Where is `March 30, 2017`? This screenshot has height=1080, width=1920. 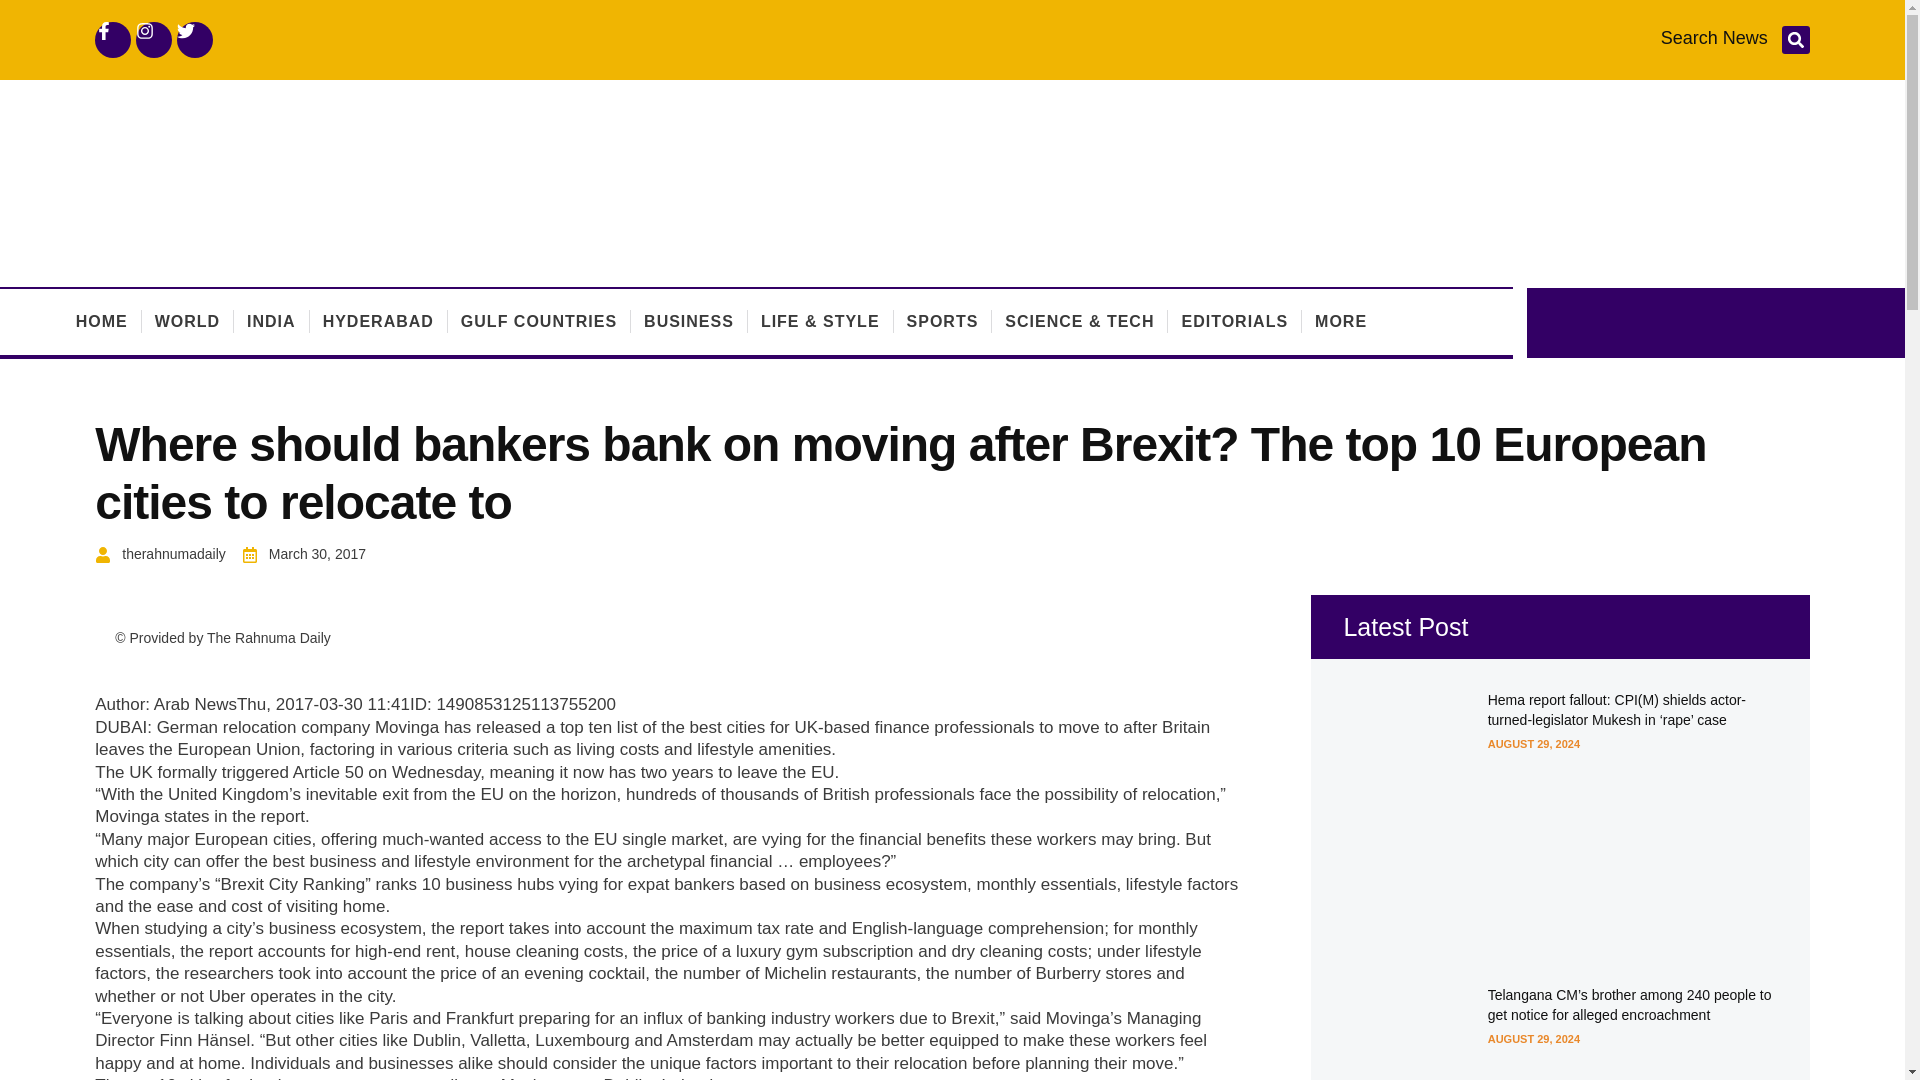
March 30, 2017 is located at coordinates (304, 554).